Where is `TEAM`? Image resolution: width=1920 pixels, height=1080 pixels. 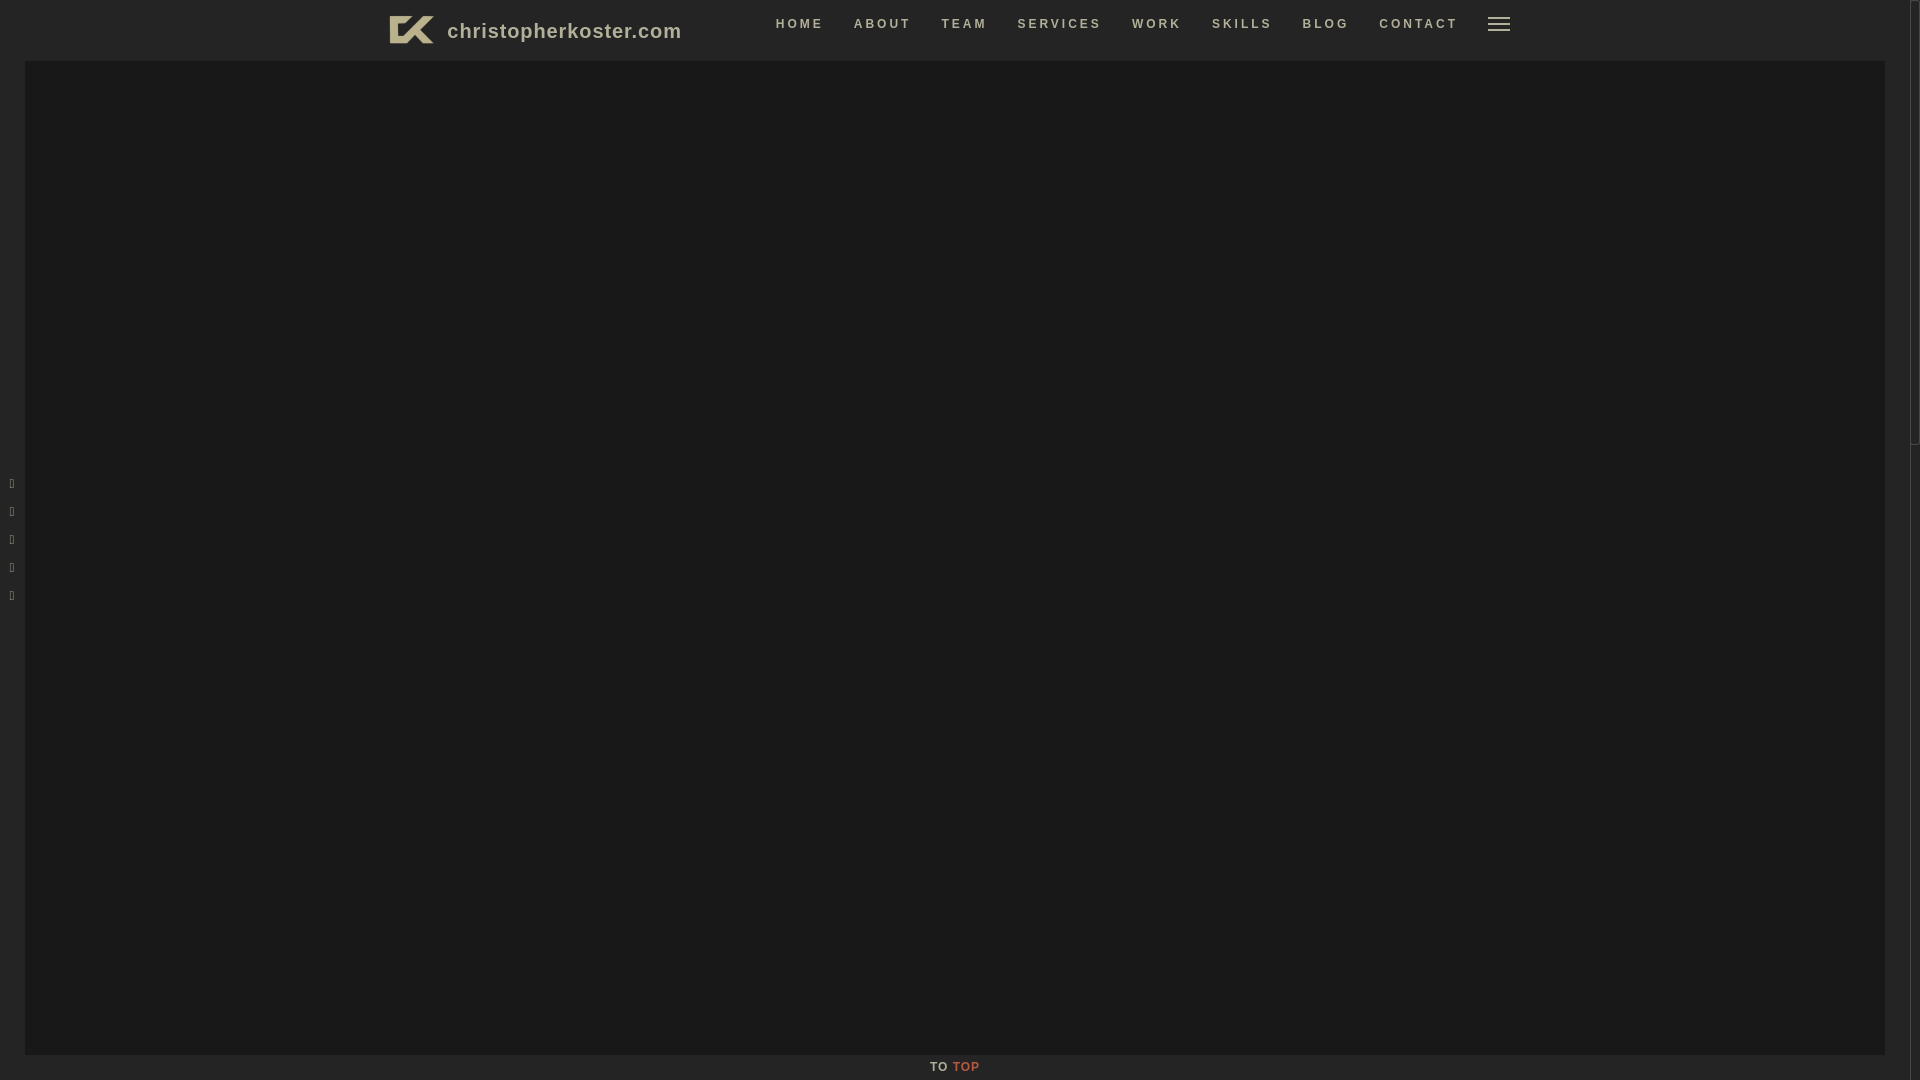
TEAM is located at coordinates (963, 23).